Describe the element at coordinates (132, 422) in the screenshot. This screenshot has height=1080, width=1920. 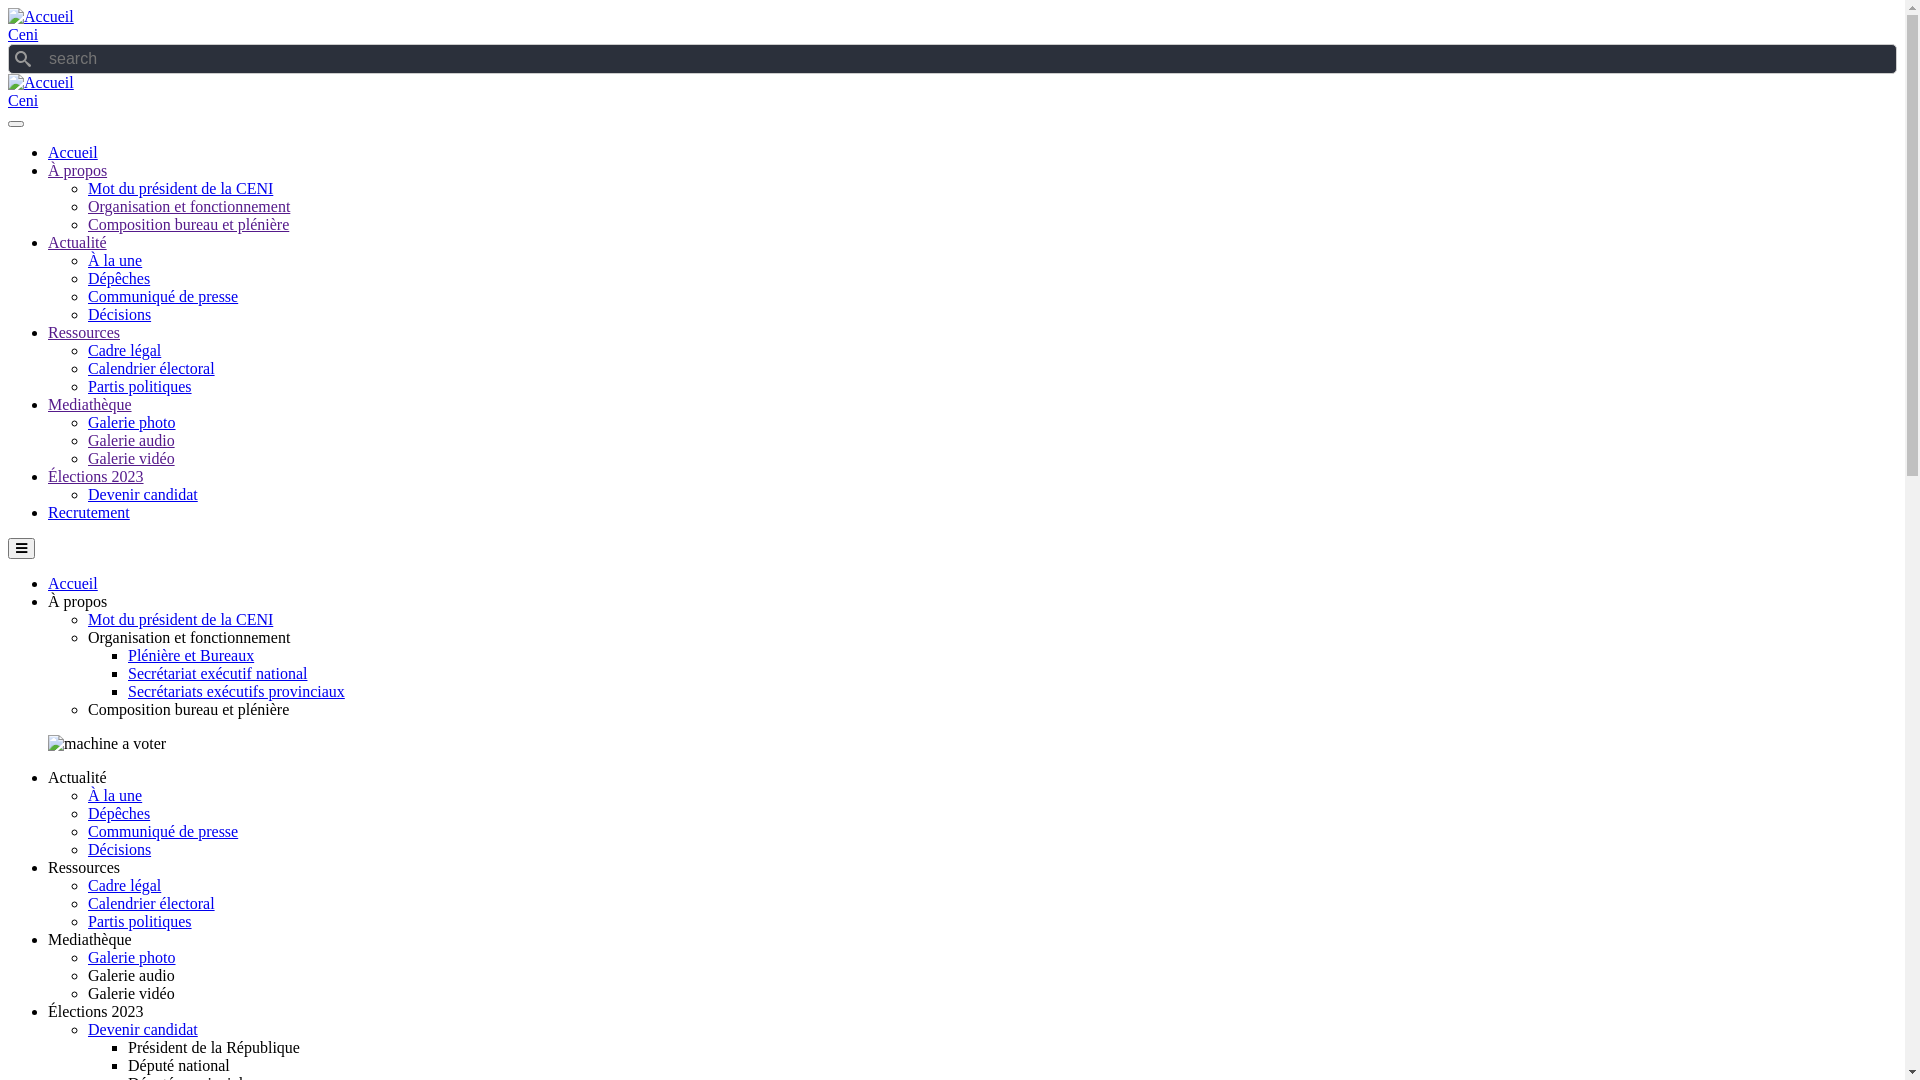
I see `Galerie photo` at that location.